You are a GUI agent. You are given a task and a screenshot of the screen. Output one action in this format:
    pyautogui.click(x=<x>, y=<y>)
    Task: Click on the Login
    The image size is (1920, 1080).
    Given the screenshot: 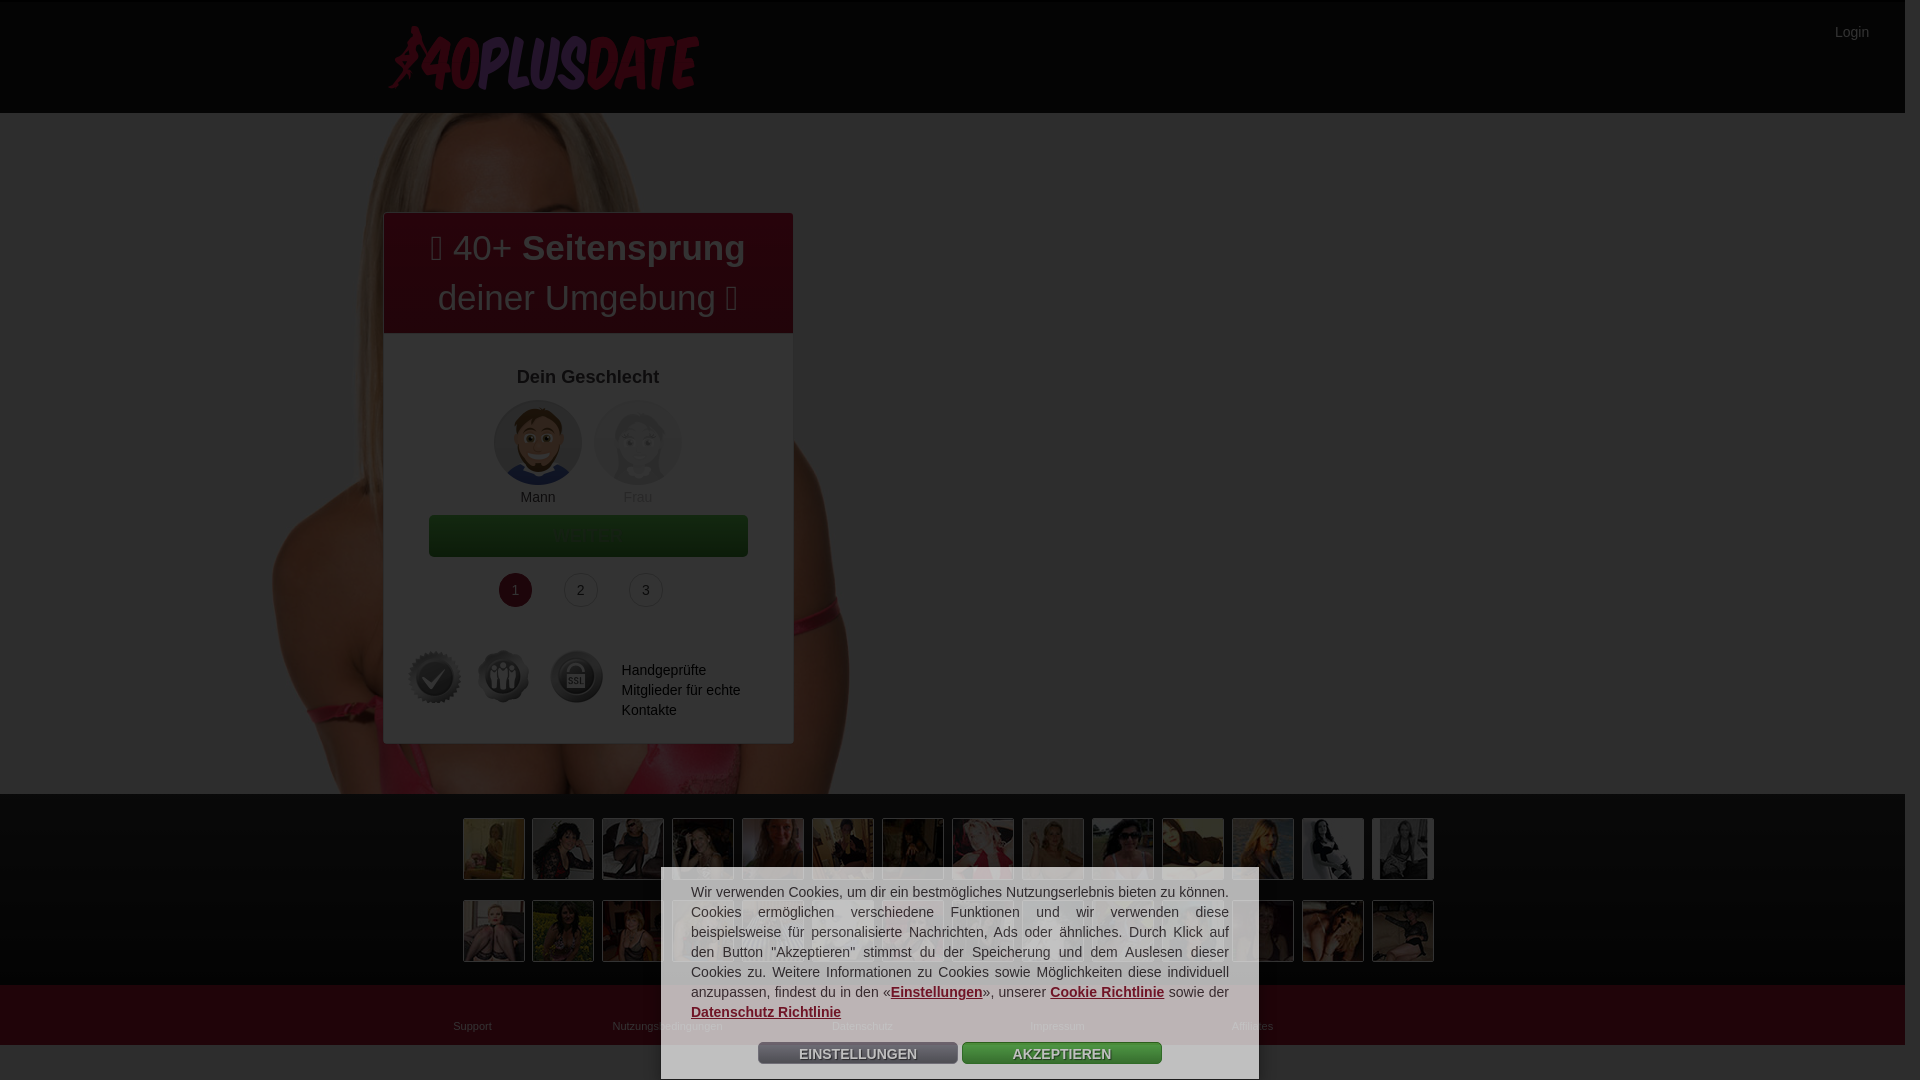 What is the action you would take?
    pyautogui.click(x=1852, y=32)
    